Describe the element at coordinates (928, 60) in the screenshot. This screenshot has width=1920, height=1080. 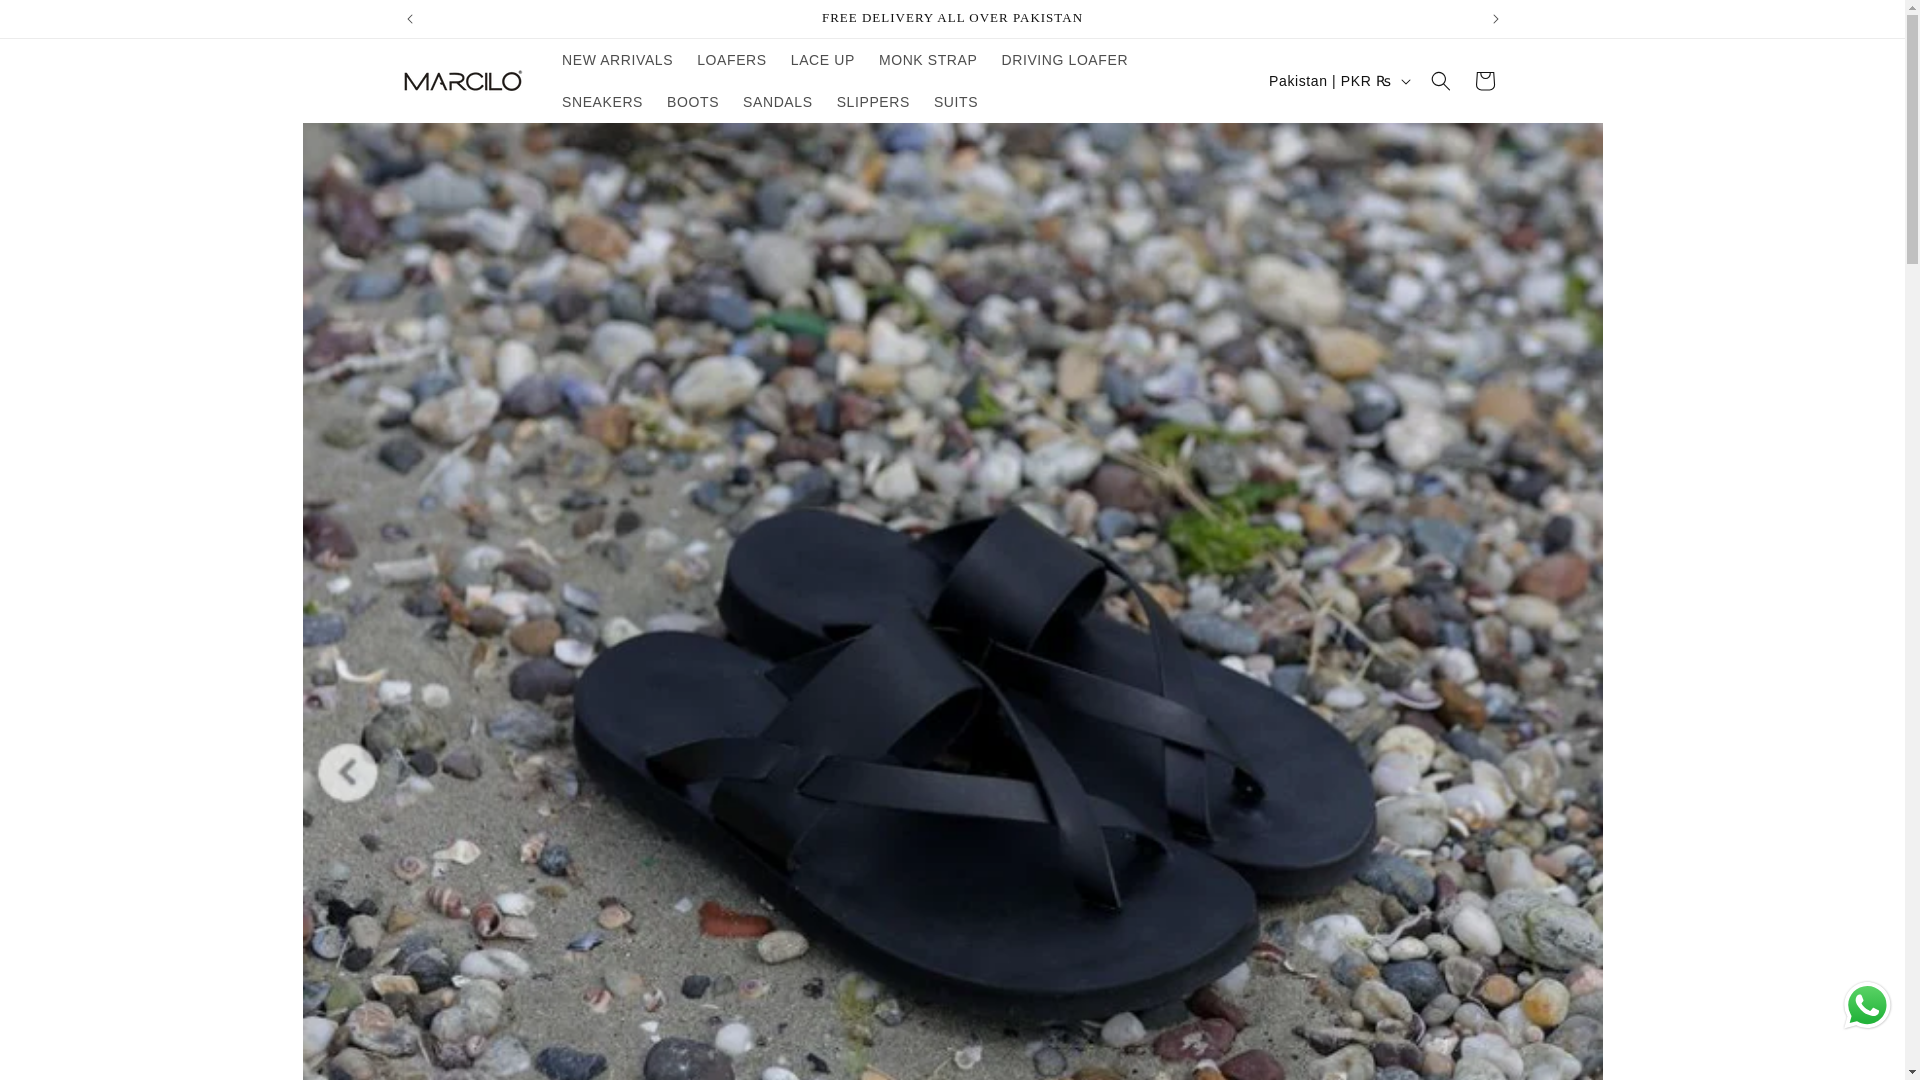
I see `MONK STRAP` at that location.